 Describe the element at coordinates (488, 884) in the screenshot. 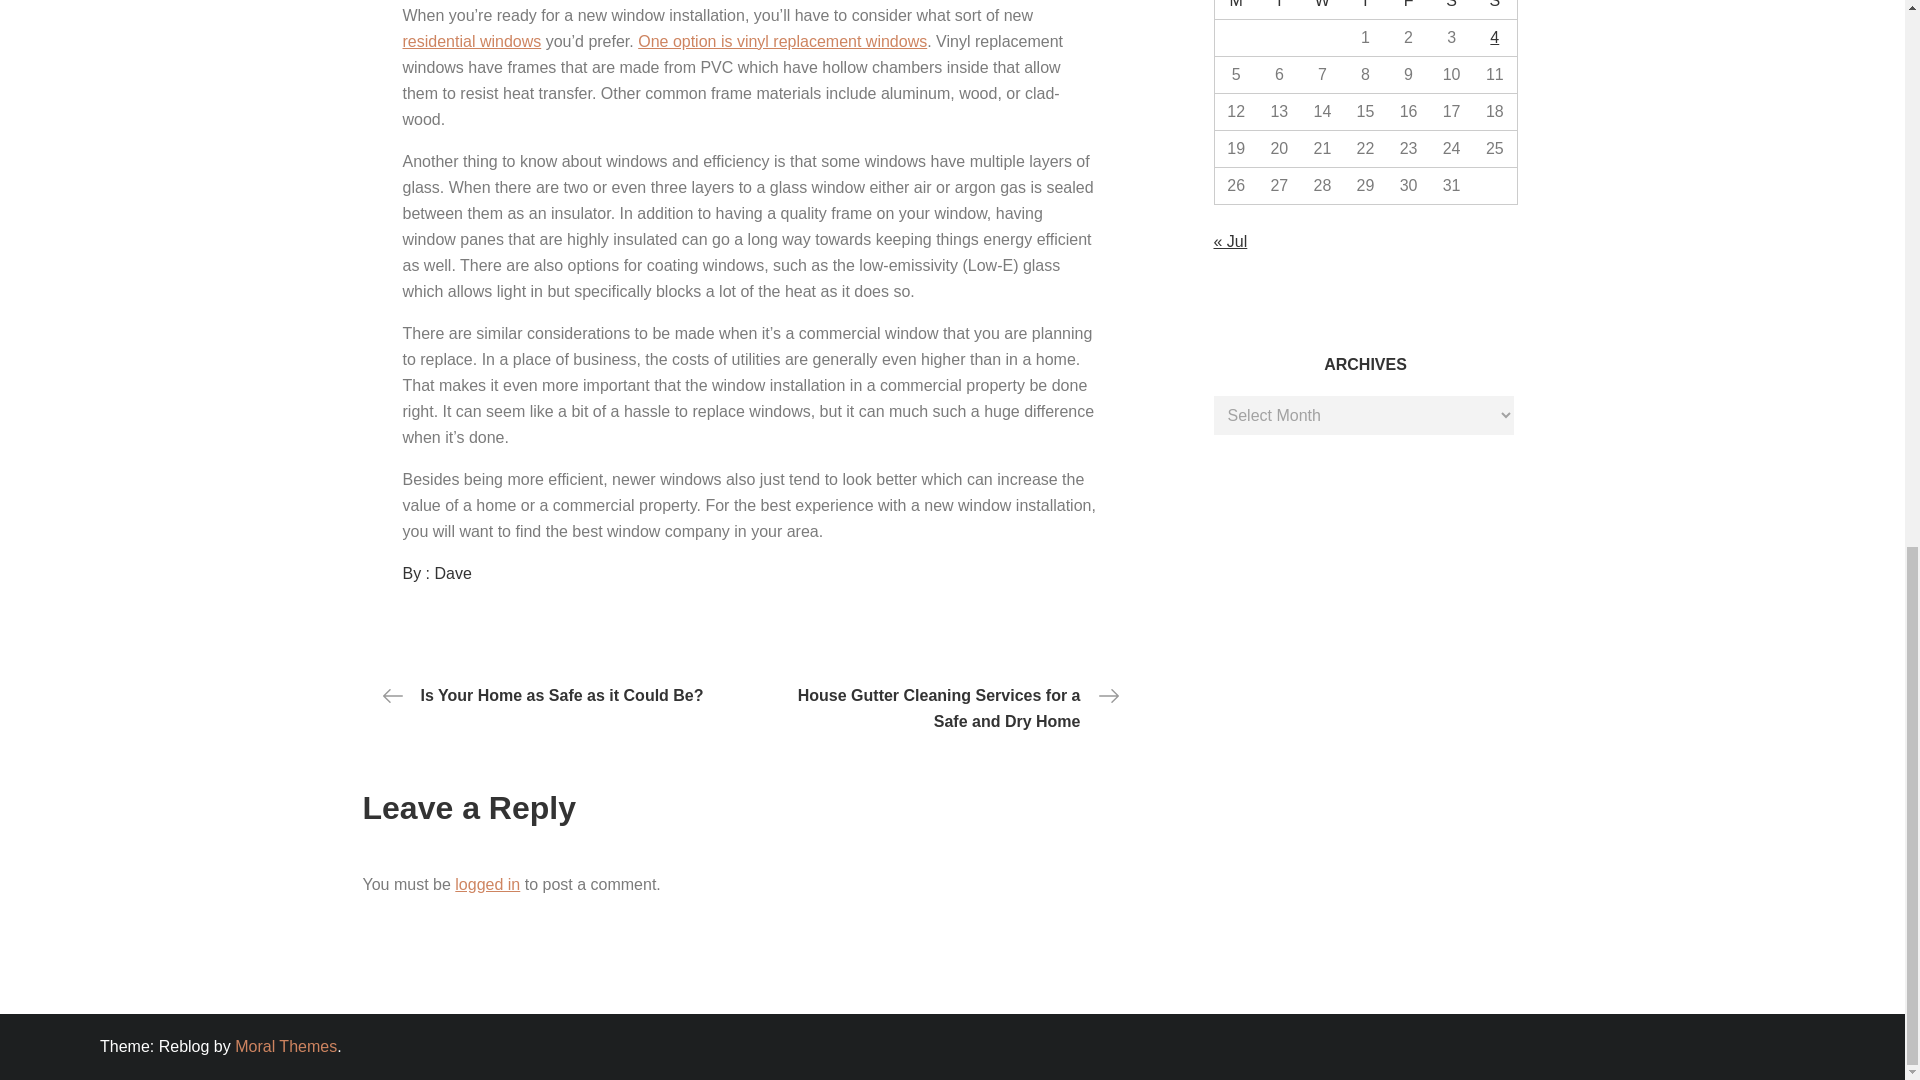

I see `logged in` at that location.